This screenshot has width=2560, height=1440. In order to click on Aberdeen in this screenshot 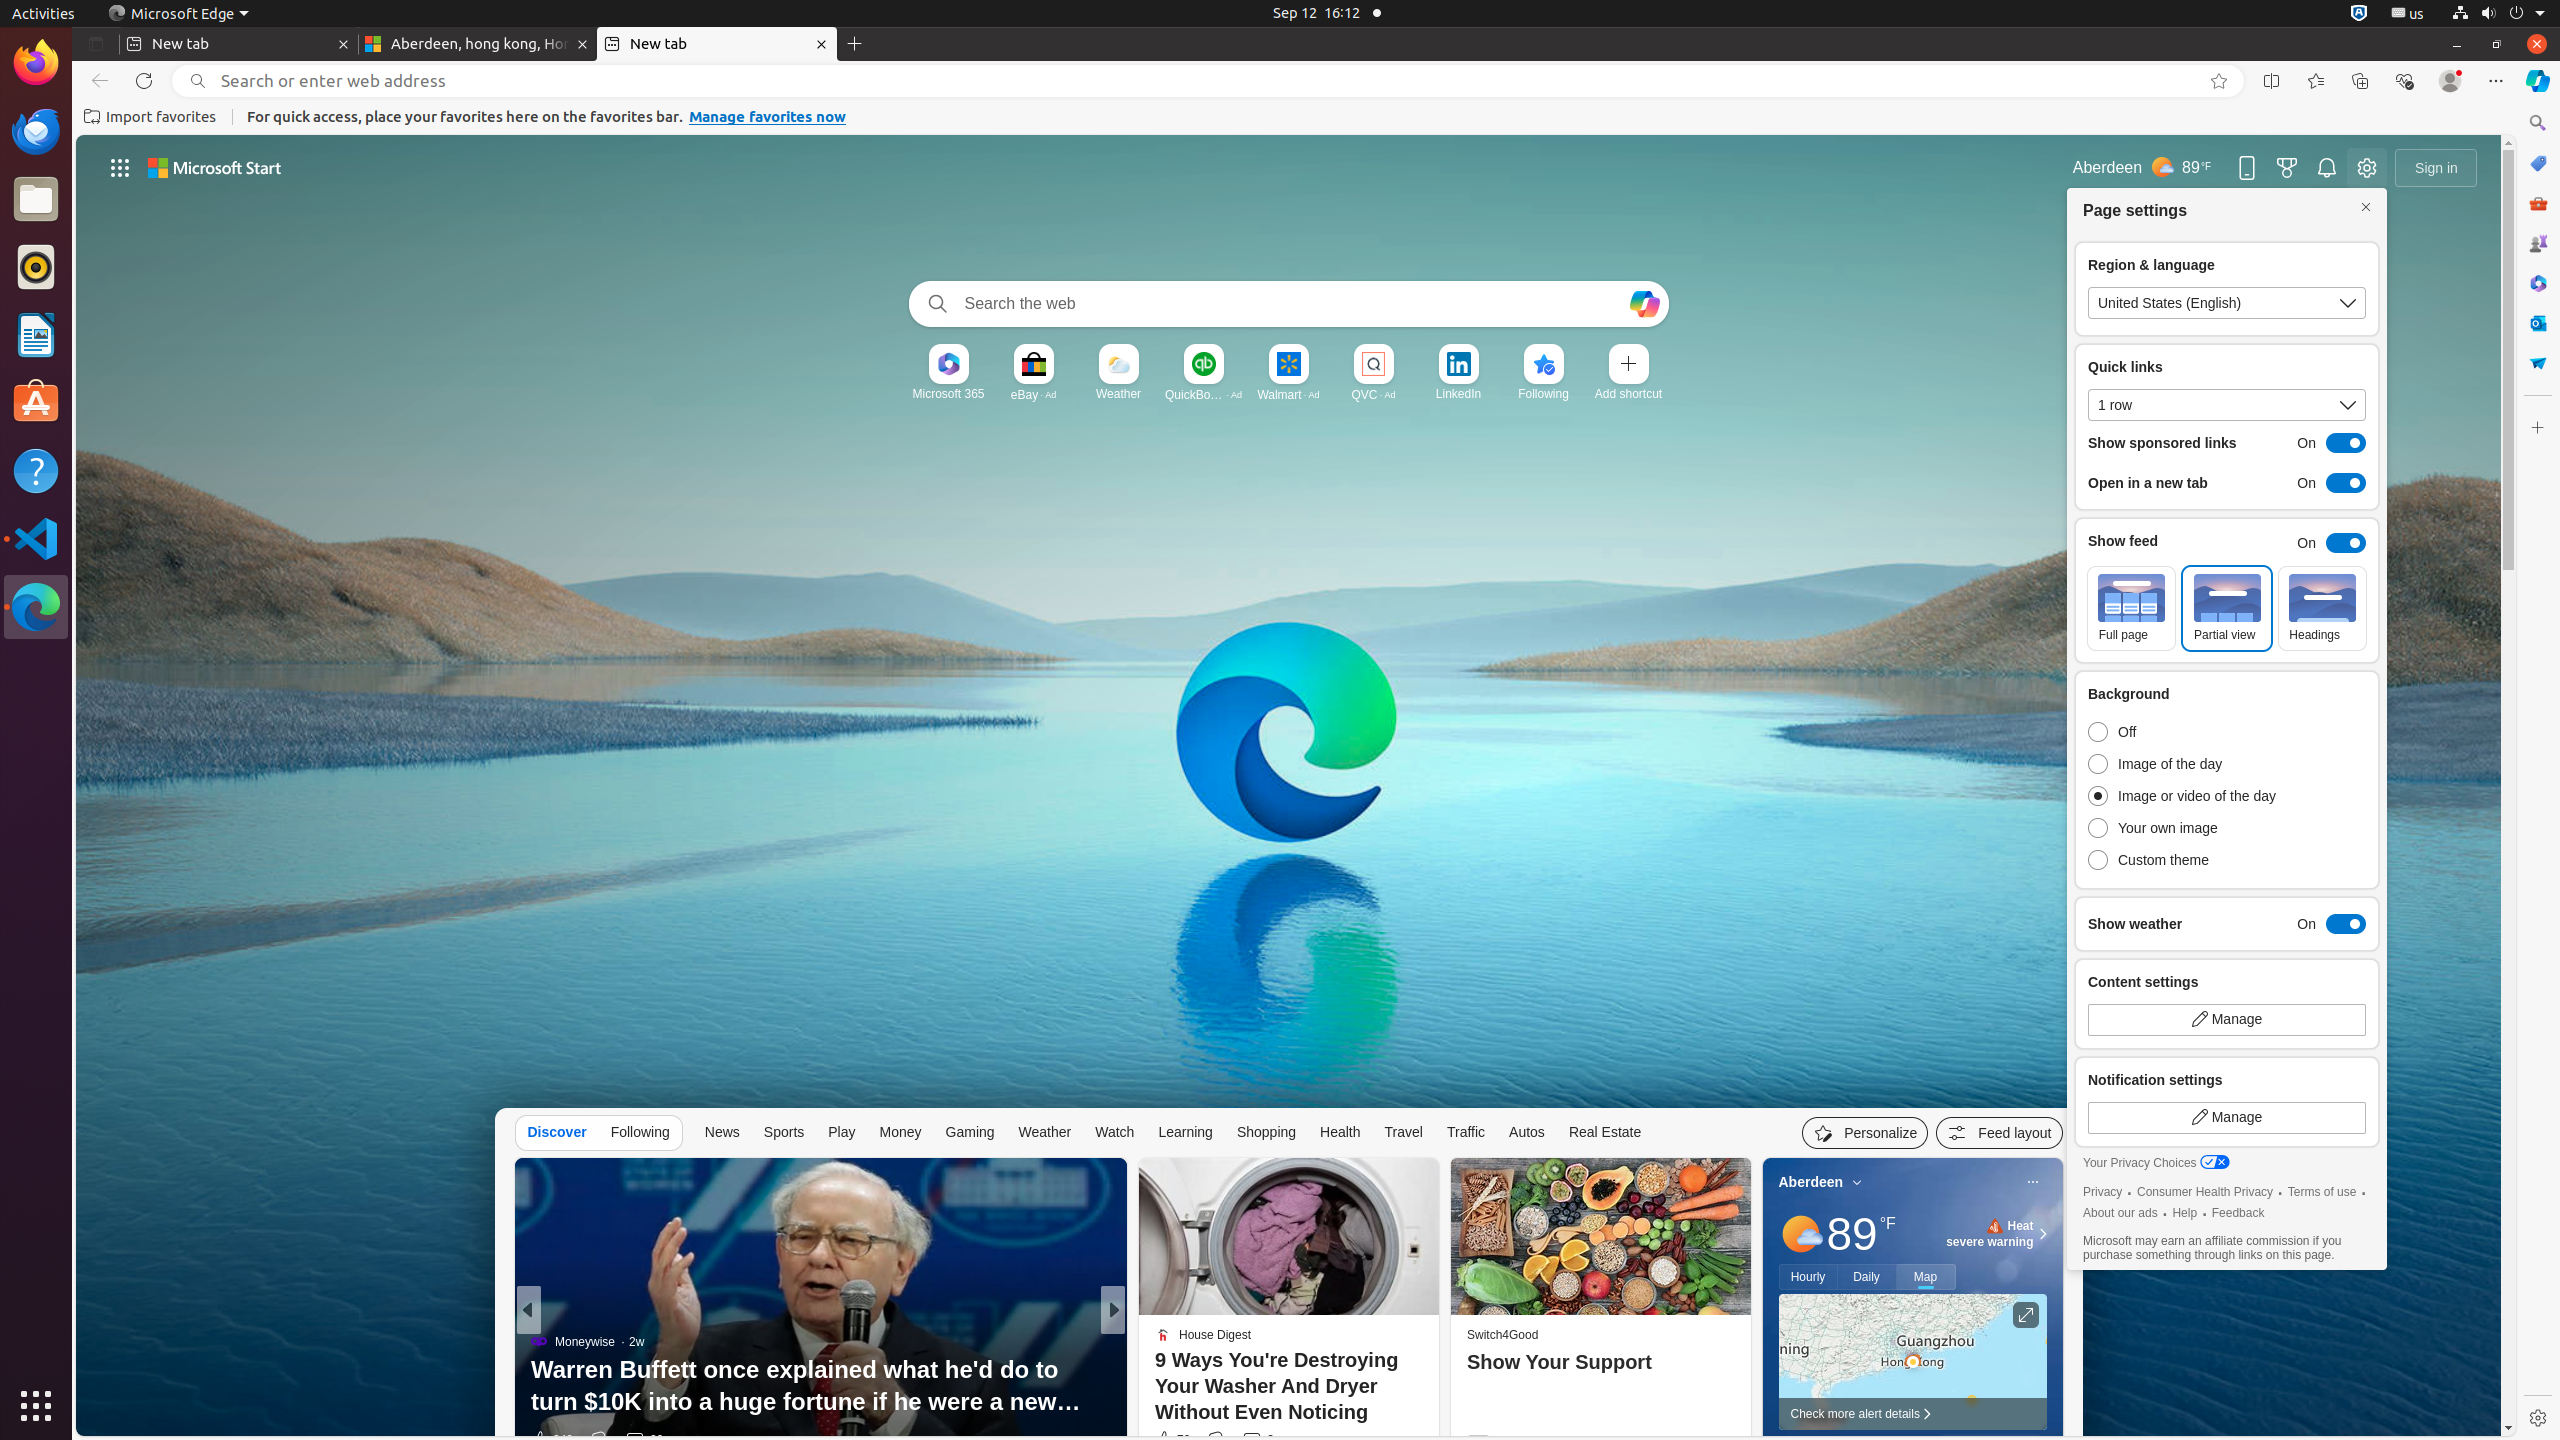, I will do `click(1811, 1182)`.